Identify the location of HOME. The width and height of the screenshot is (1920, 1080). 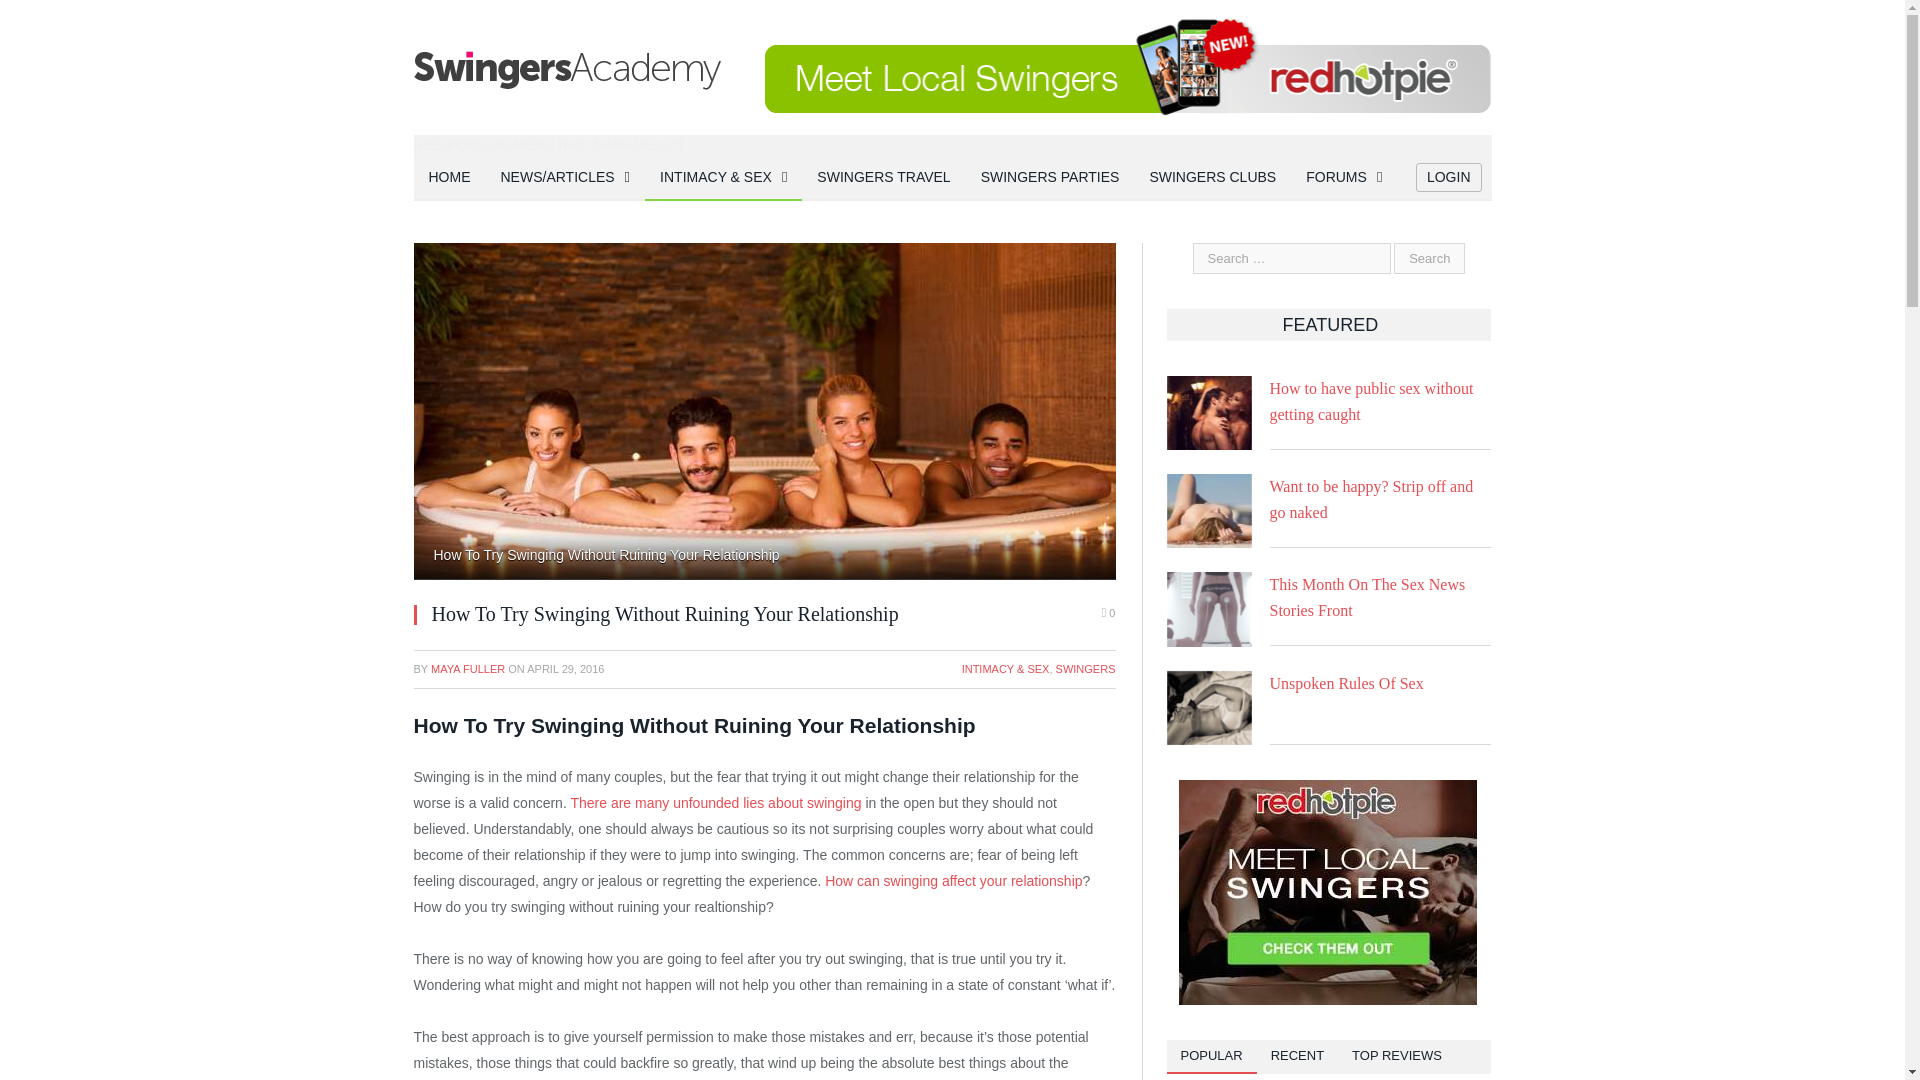
(450, 178).